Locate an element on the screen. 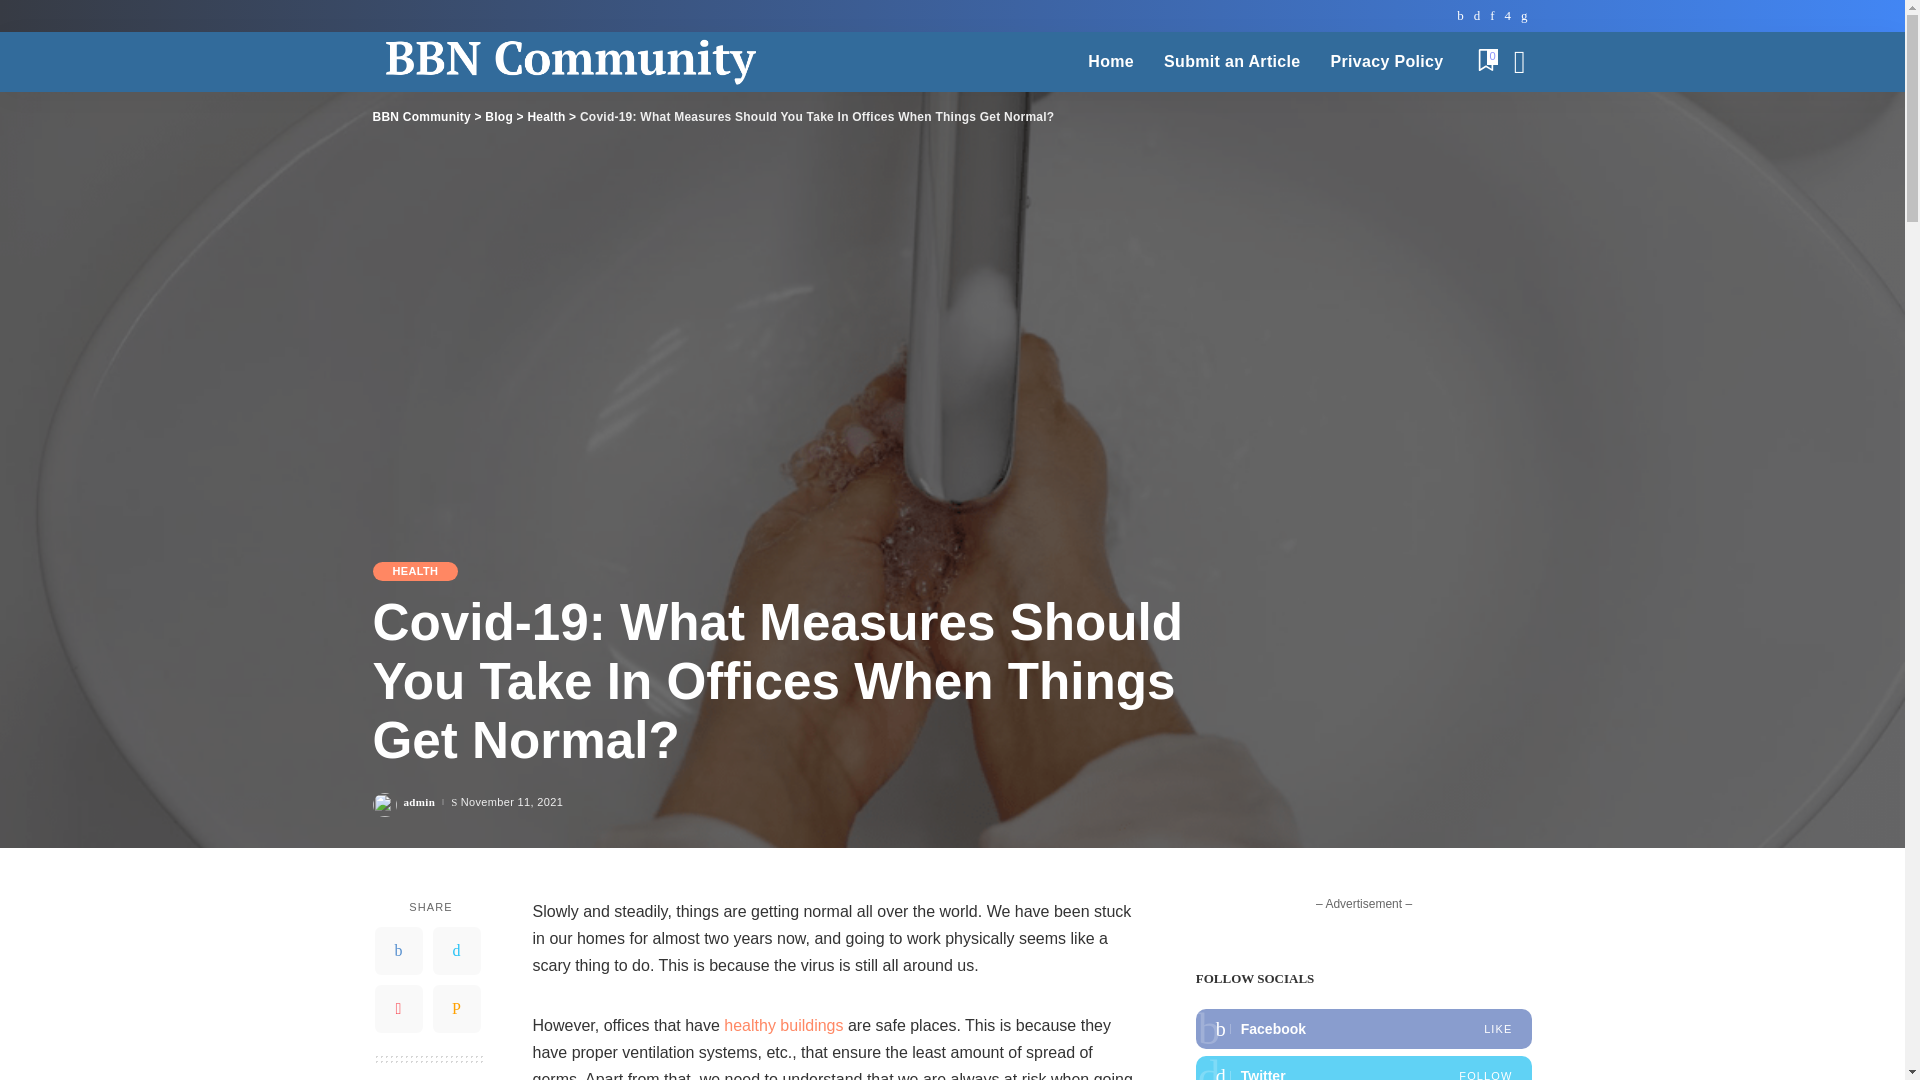  Go to the Health Category archives. is located at coordinates (545, 117).